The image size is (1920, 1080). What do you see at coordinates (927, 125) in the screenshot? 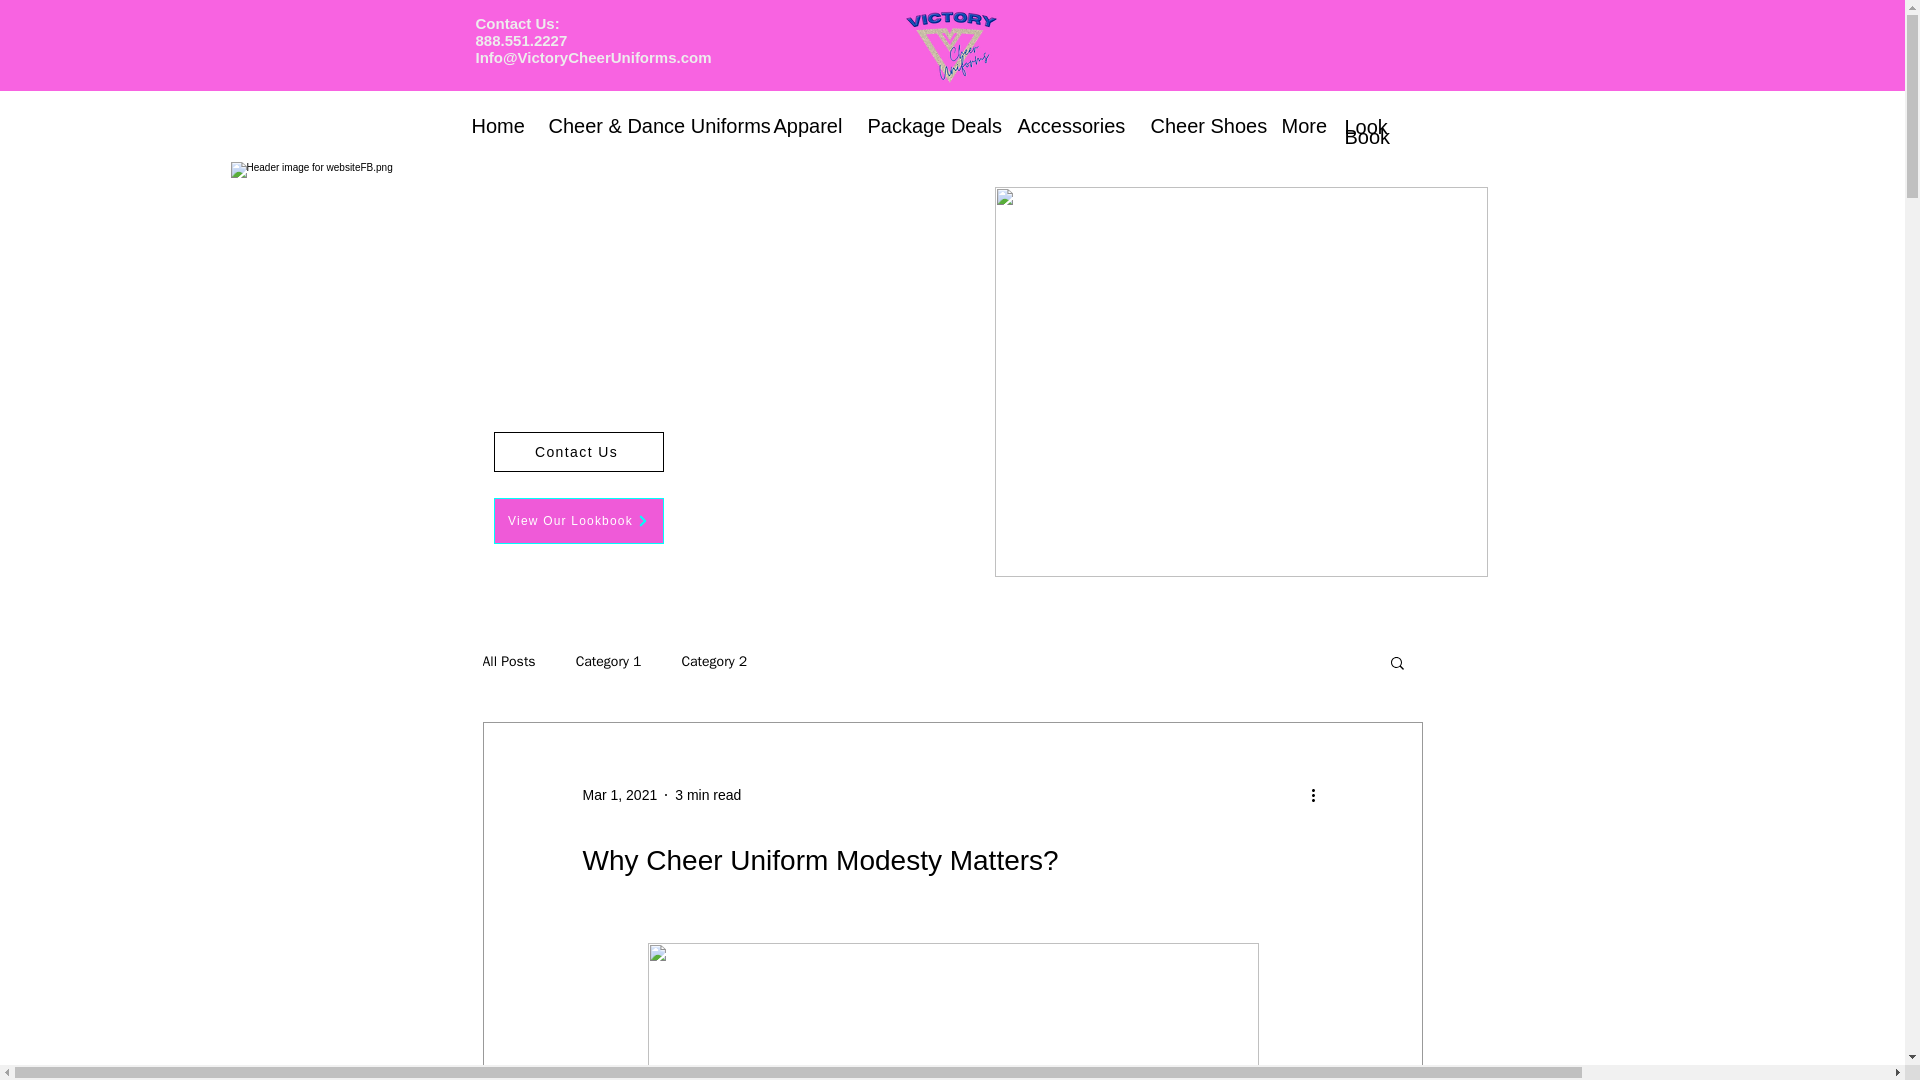
I see `Package Deals` at bounding box center [927, 125].